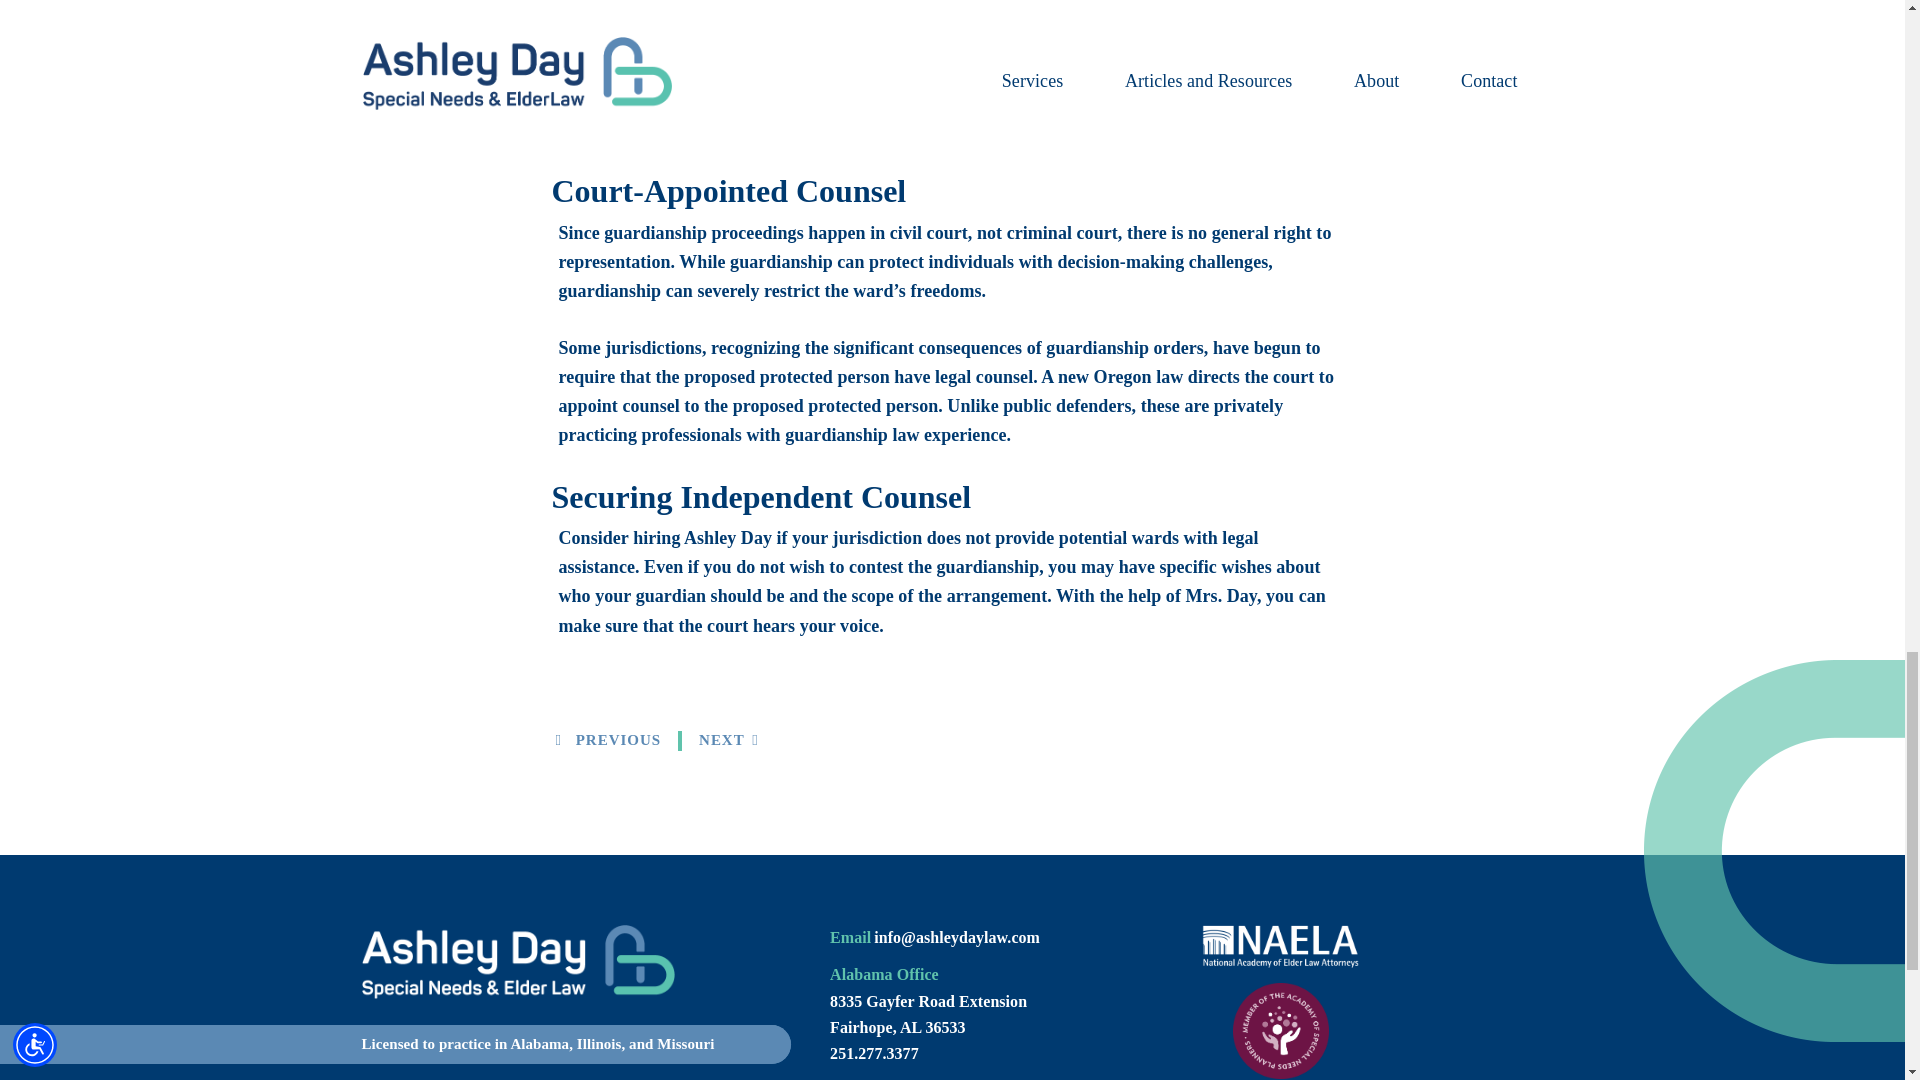 The image size is (1920, 1080). What do you see at coordinates (728, 740) in the screenshot?
I see `NEXT` at bounding box center [728, 740].